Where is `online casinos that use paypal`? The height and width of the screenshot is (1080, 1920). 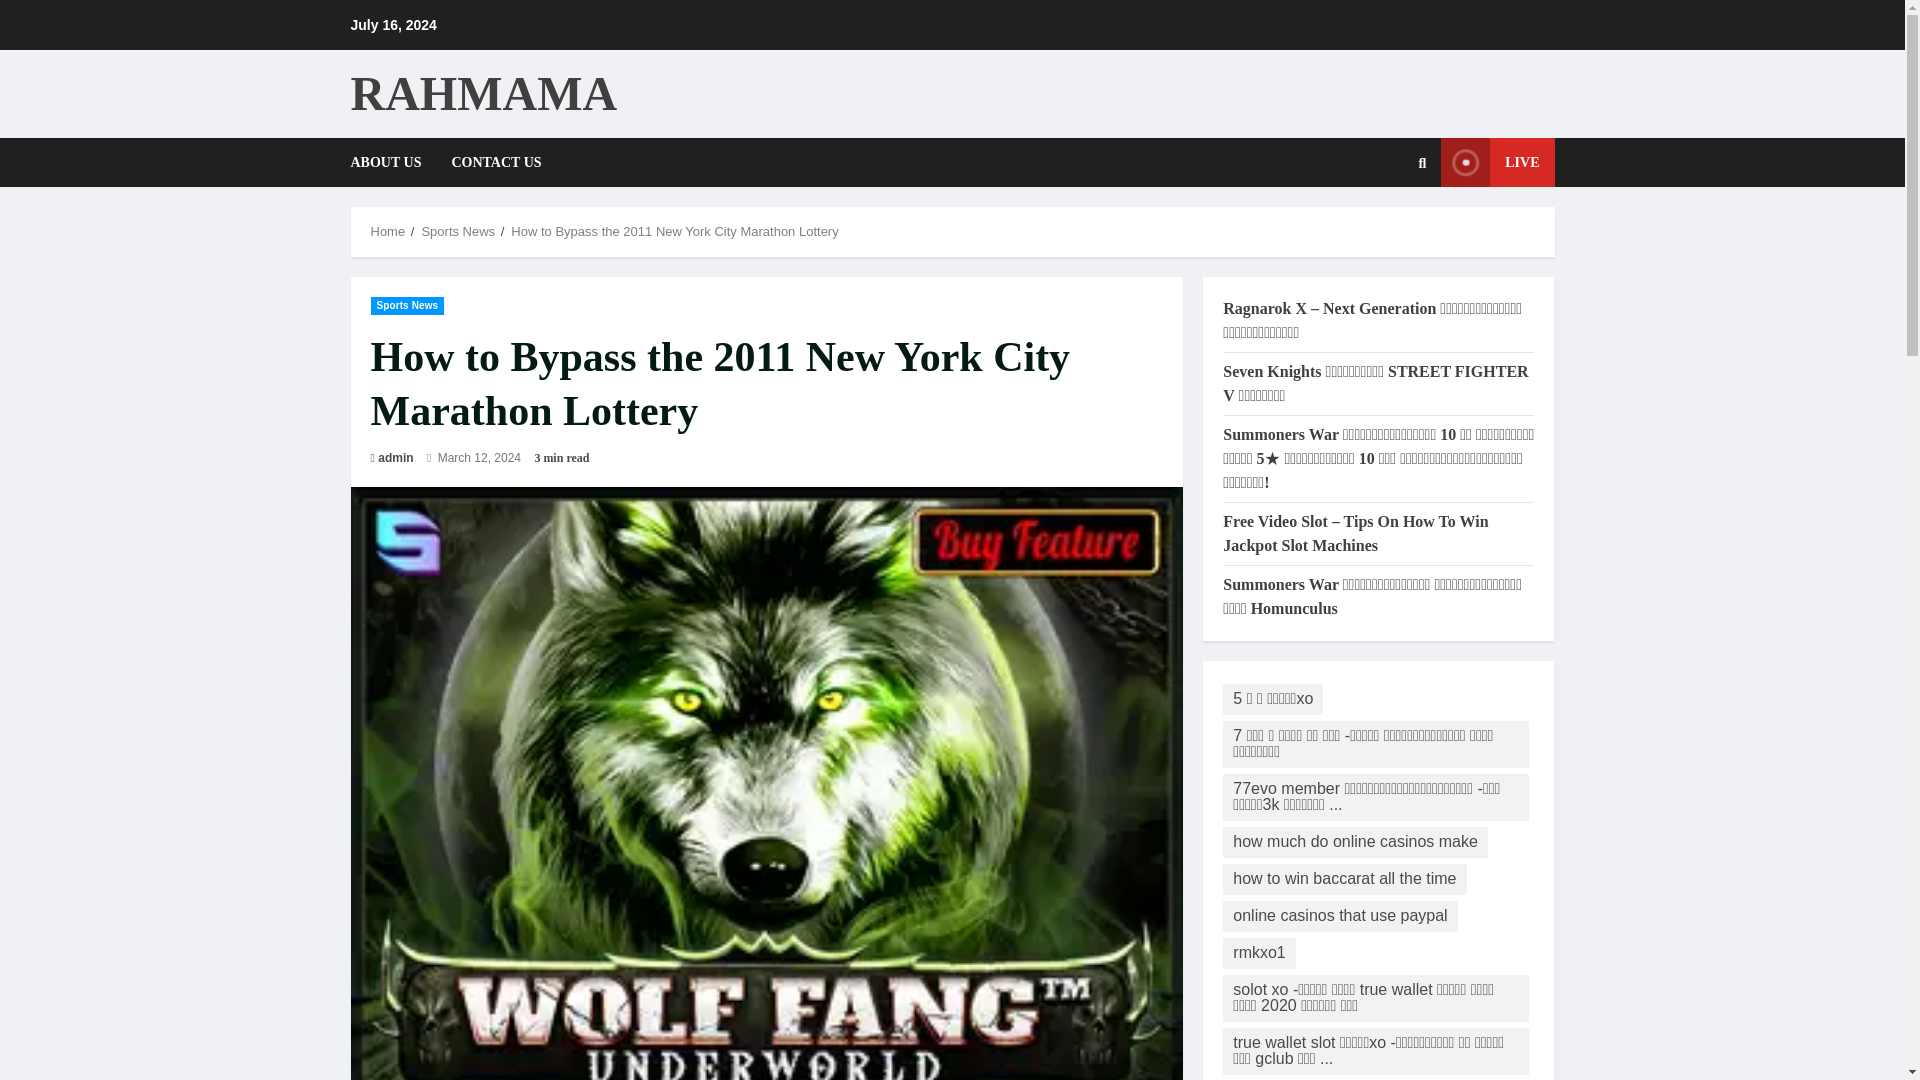 online casinos that use paypal is located at coordinates (1340, 914).